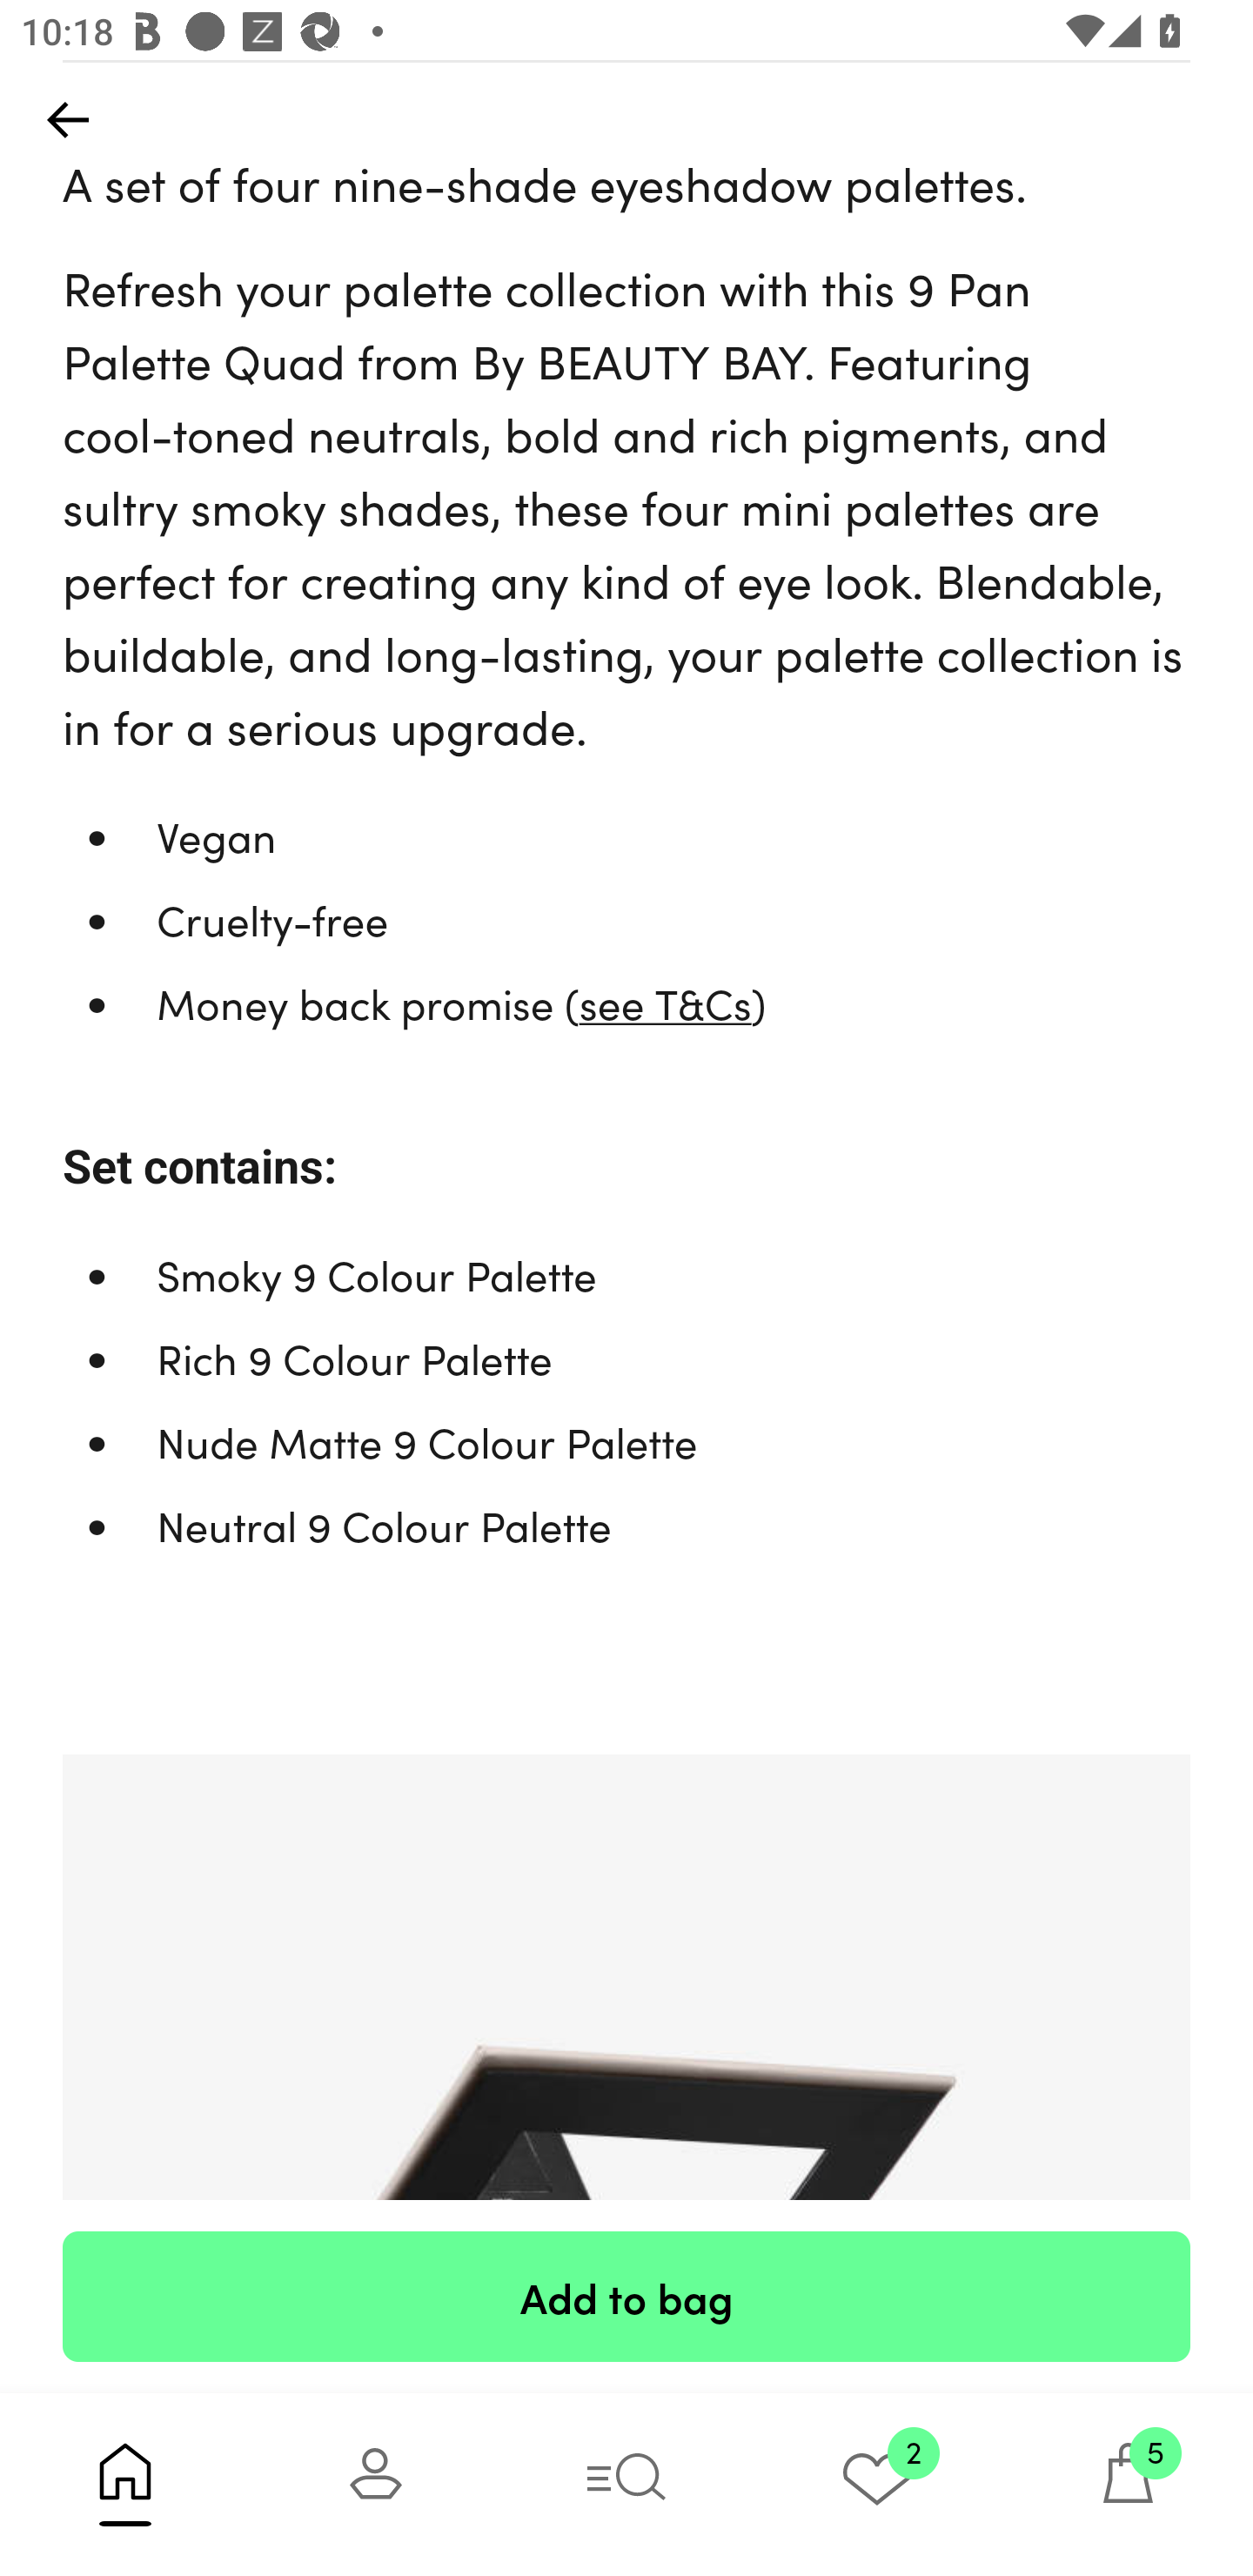 The width and height of the screenshot is (1253, 2576). I want to click on Add to bag, so click(626, 2296).